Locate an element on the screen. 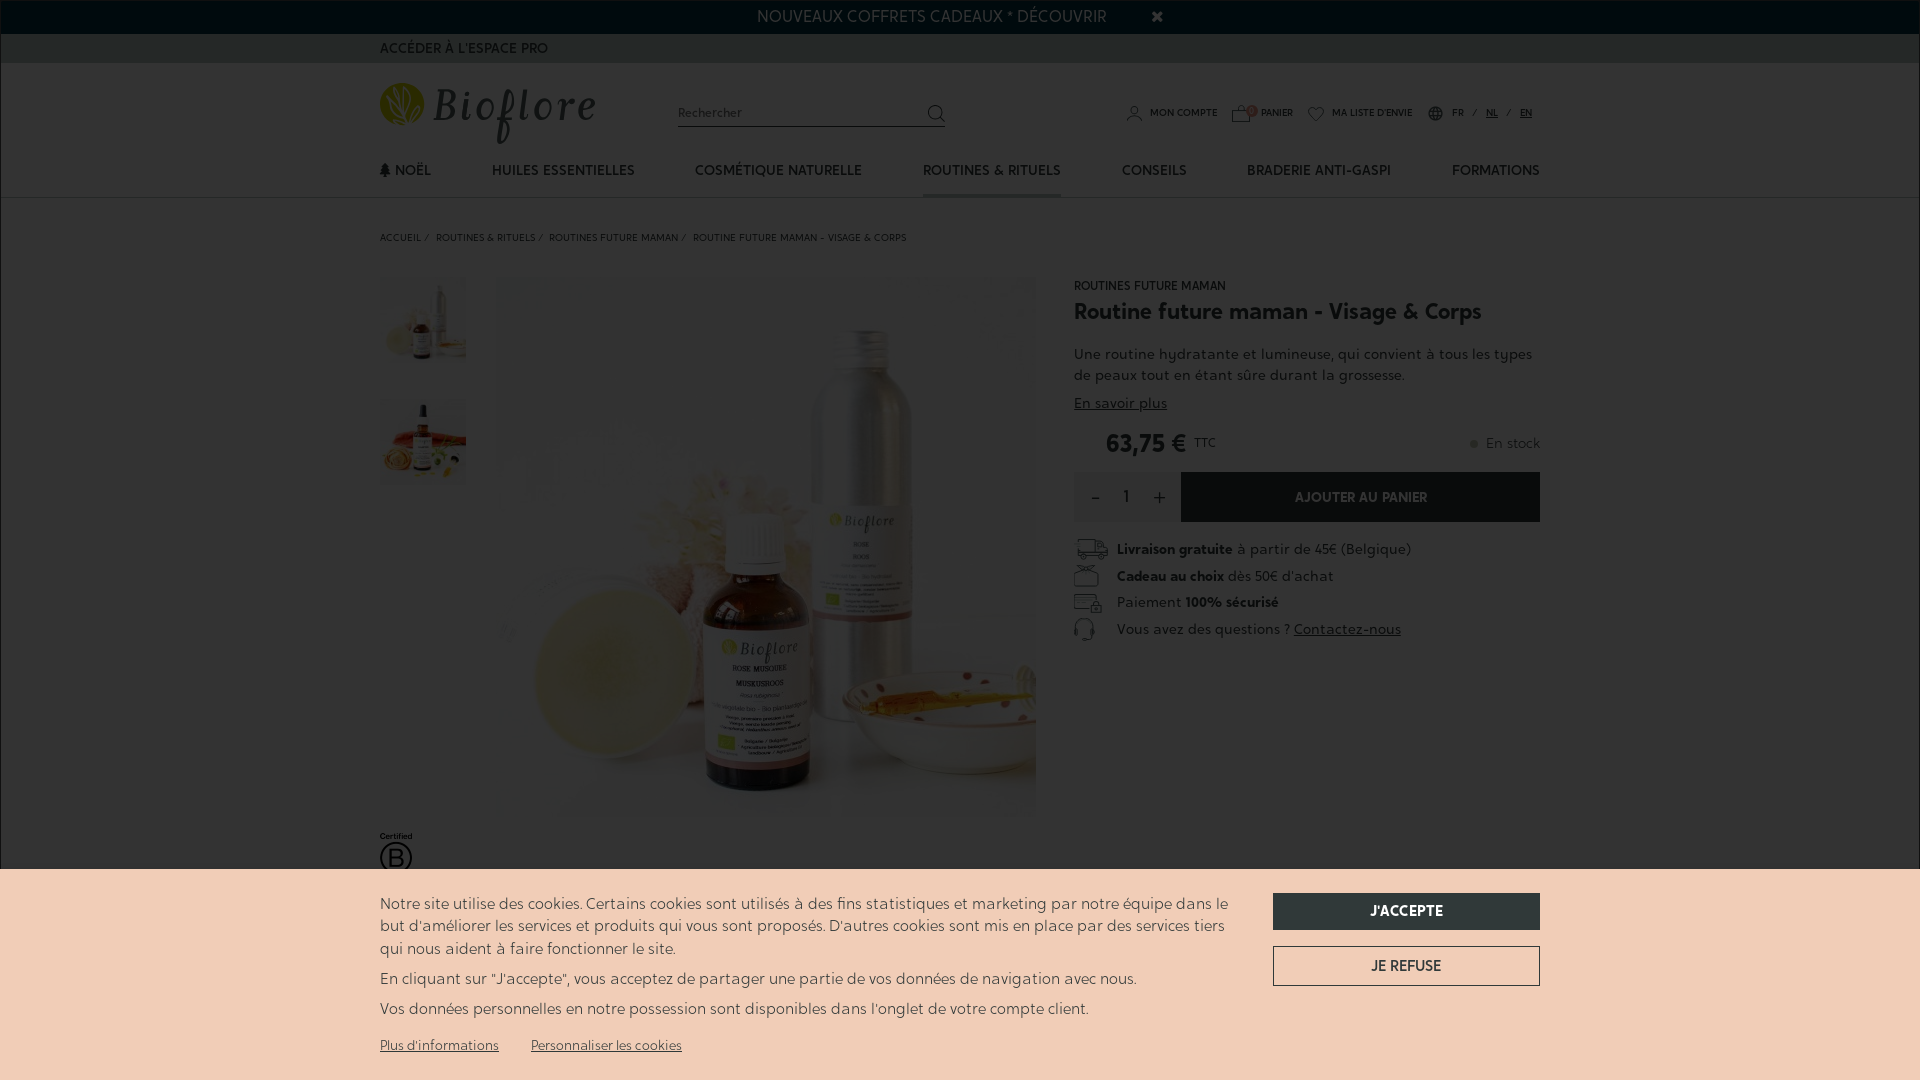 The width and height of the screenshot is (1920, 1080). Fermer is located at coordinates (1156, 16).